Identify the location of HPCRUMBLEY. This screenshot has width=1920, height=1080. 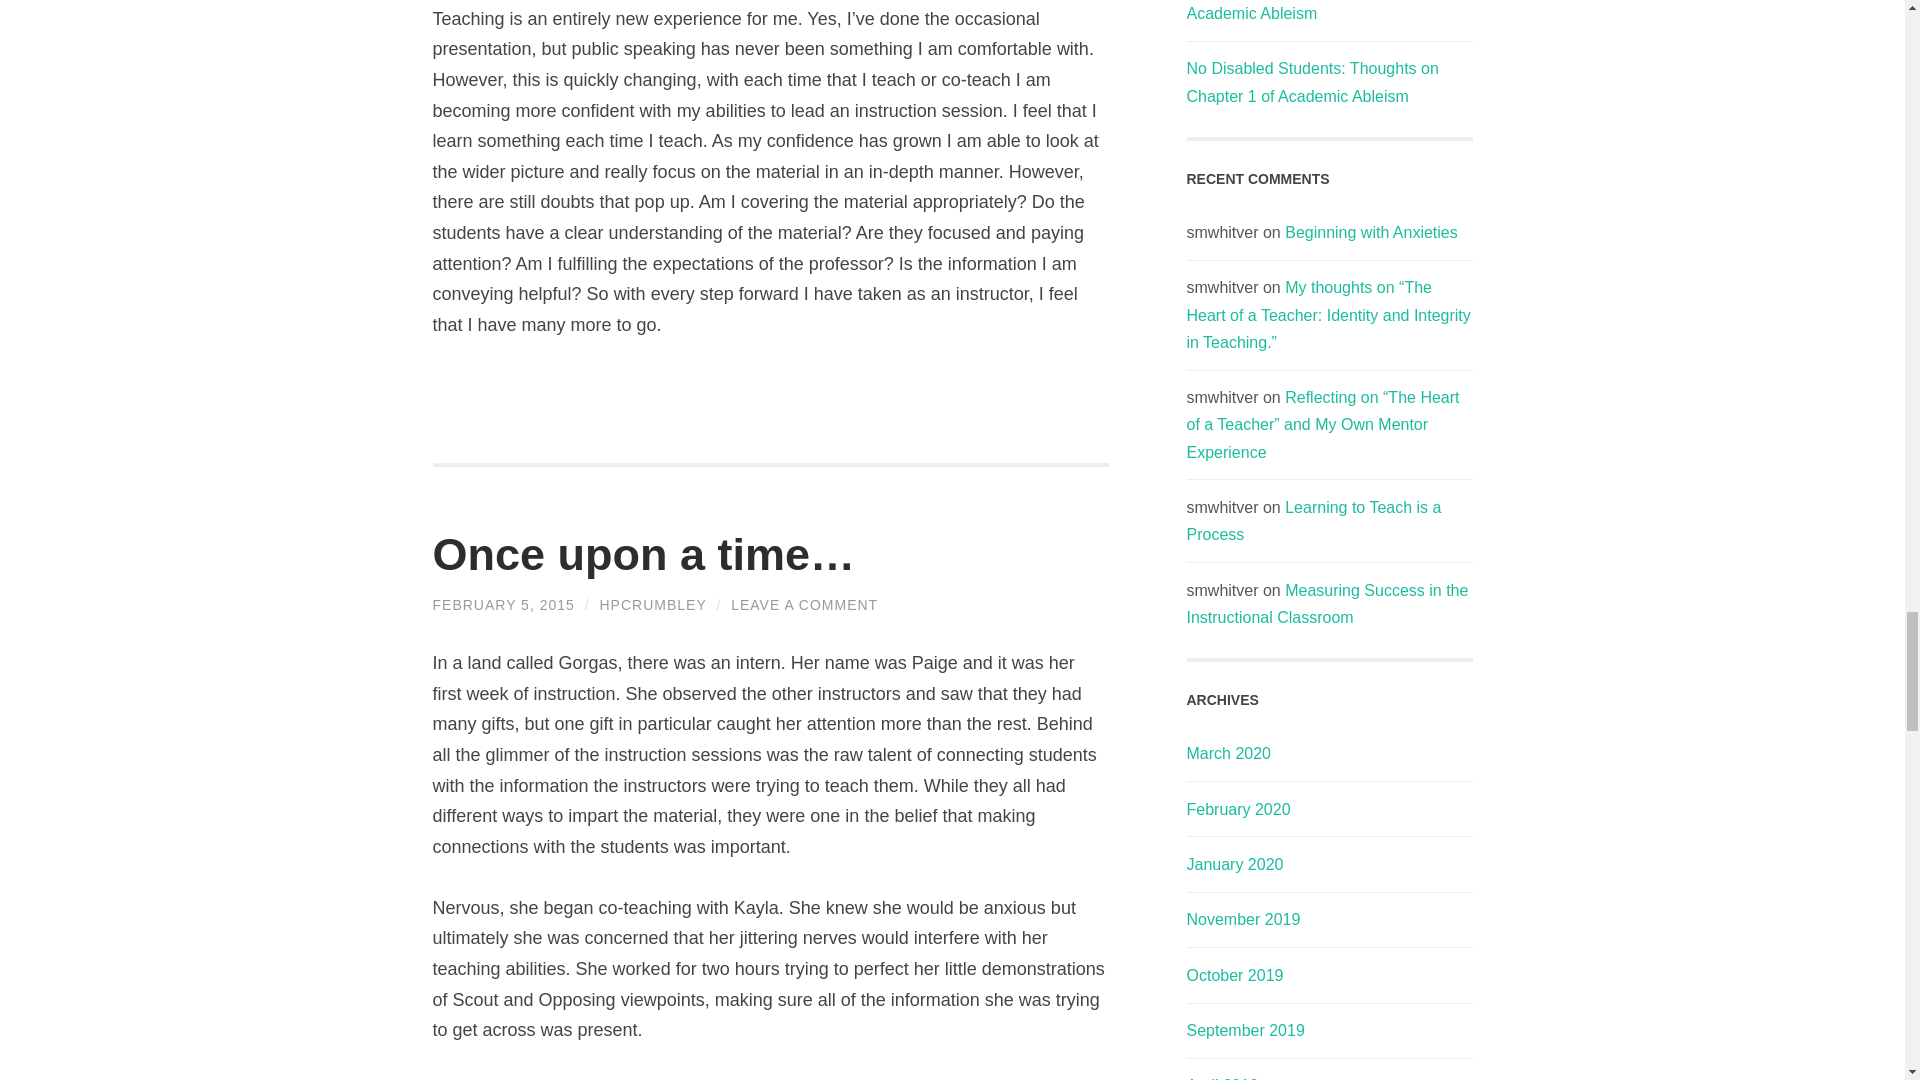
(652, 605).